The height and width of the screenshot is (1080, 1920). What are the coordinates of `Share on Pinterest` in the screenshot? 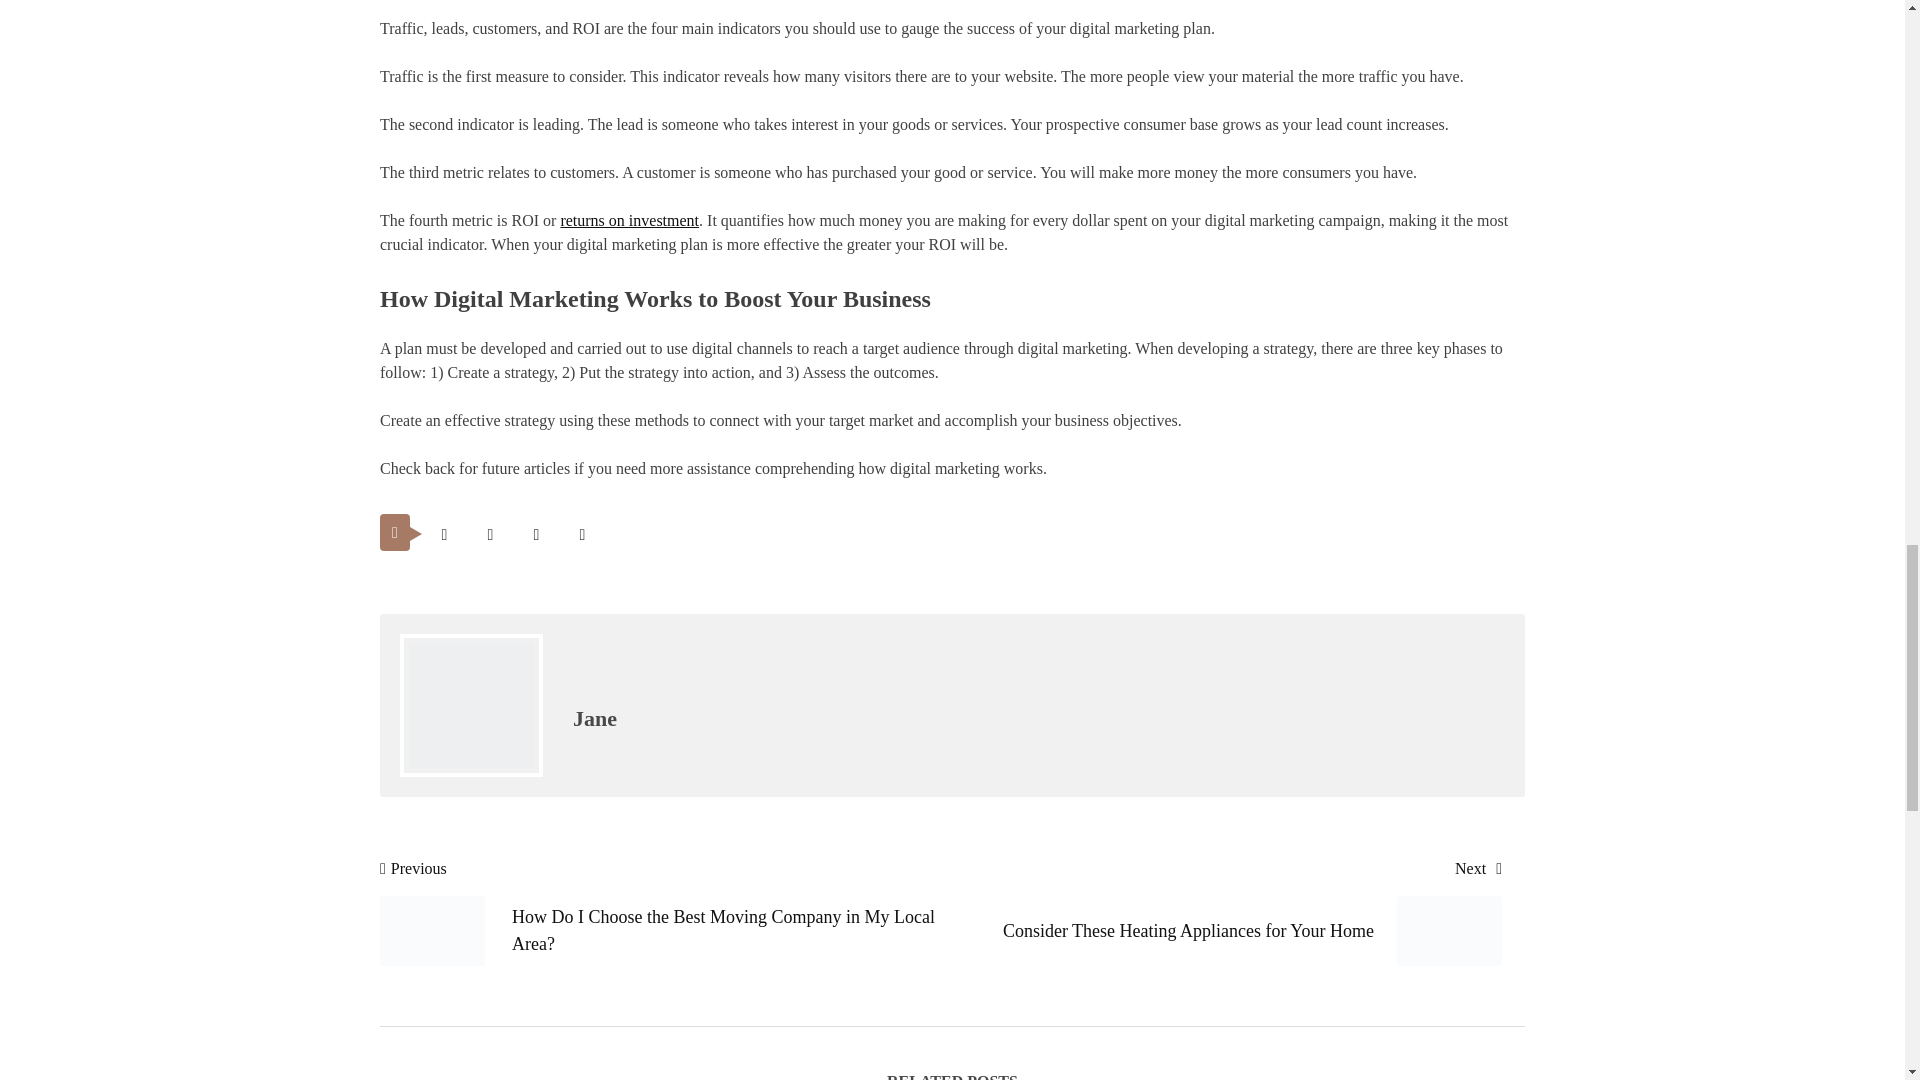 It's located at (536, 534).